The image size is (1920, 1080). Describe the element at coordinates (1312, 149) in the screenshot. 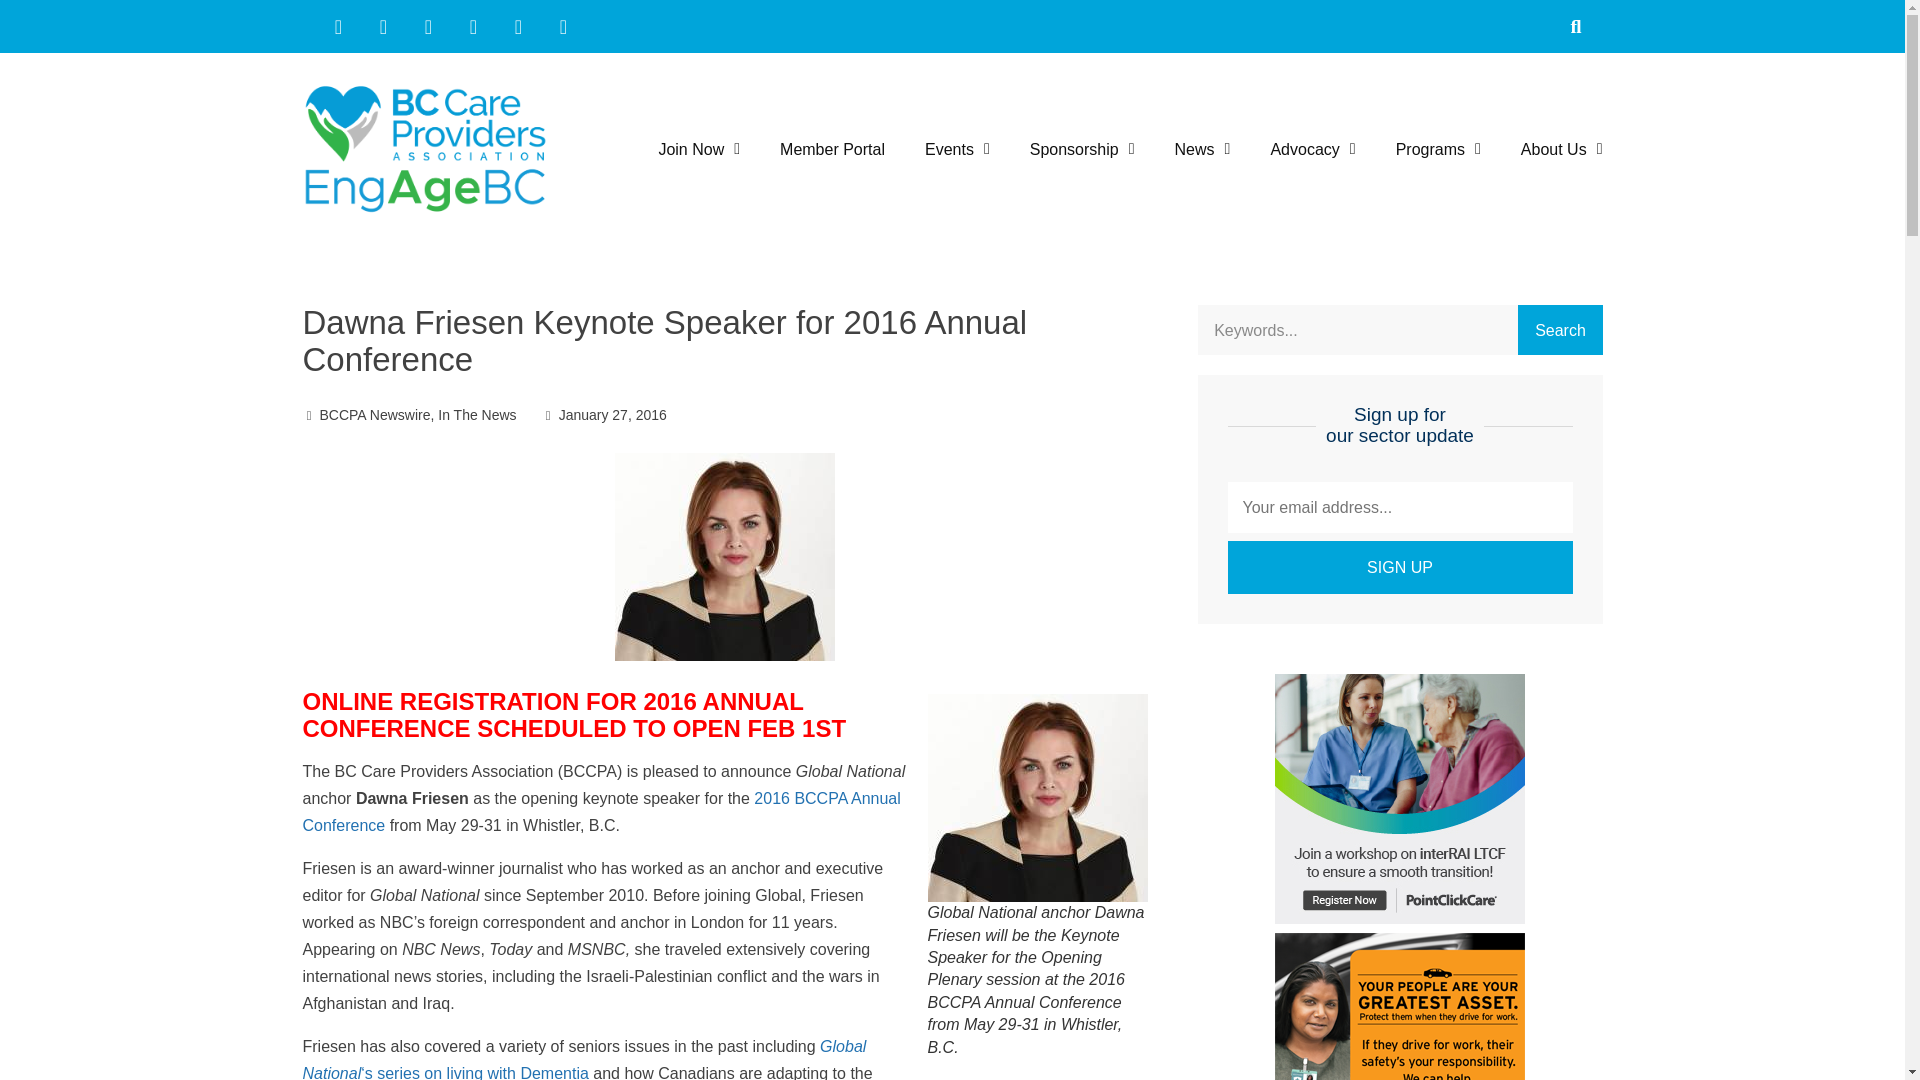

I see `Advocacy` at that location.